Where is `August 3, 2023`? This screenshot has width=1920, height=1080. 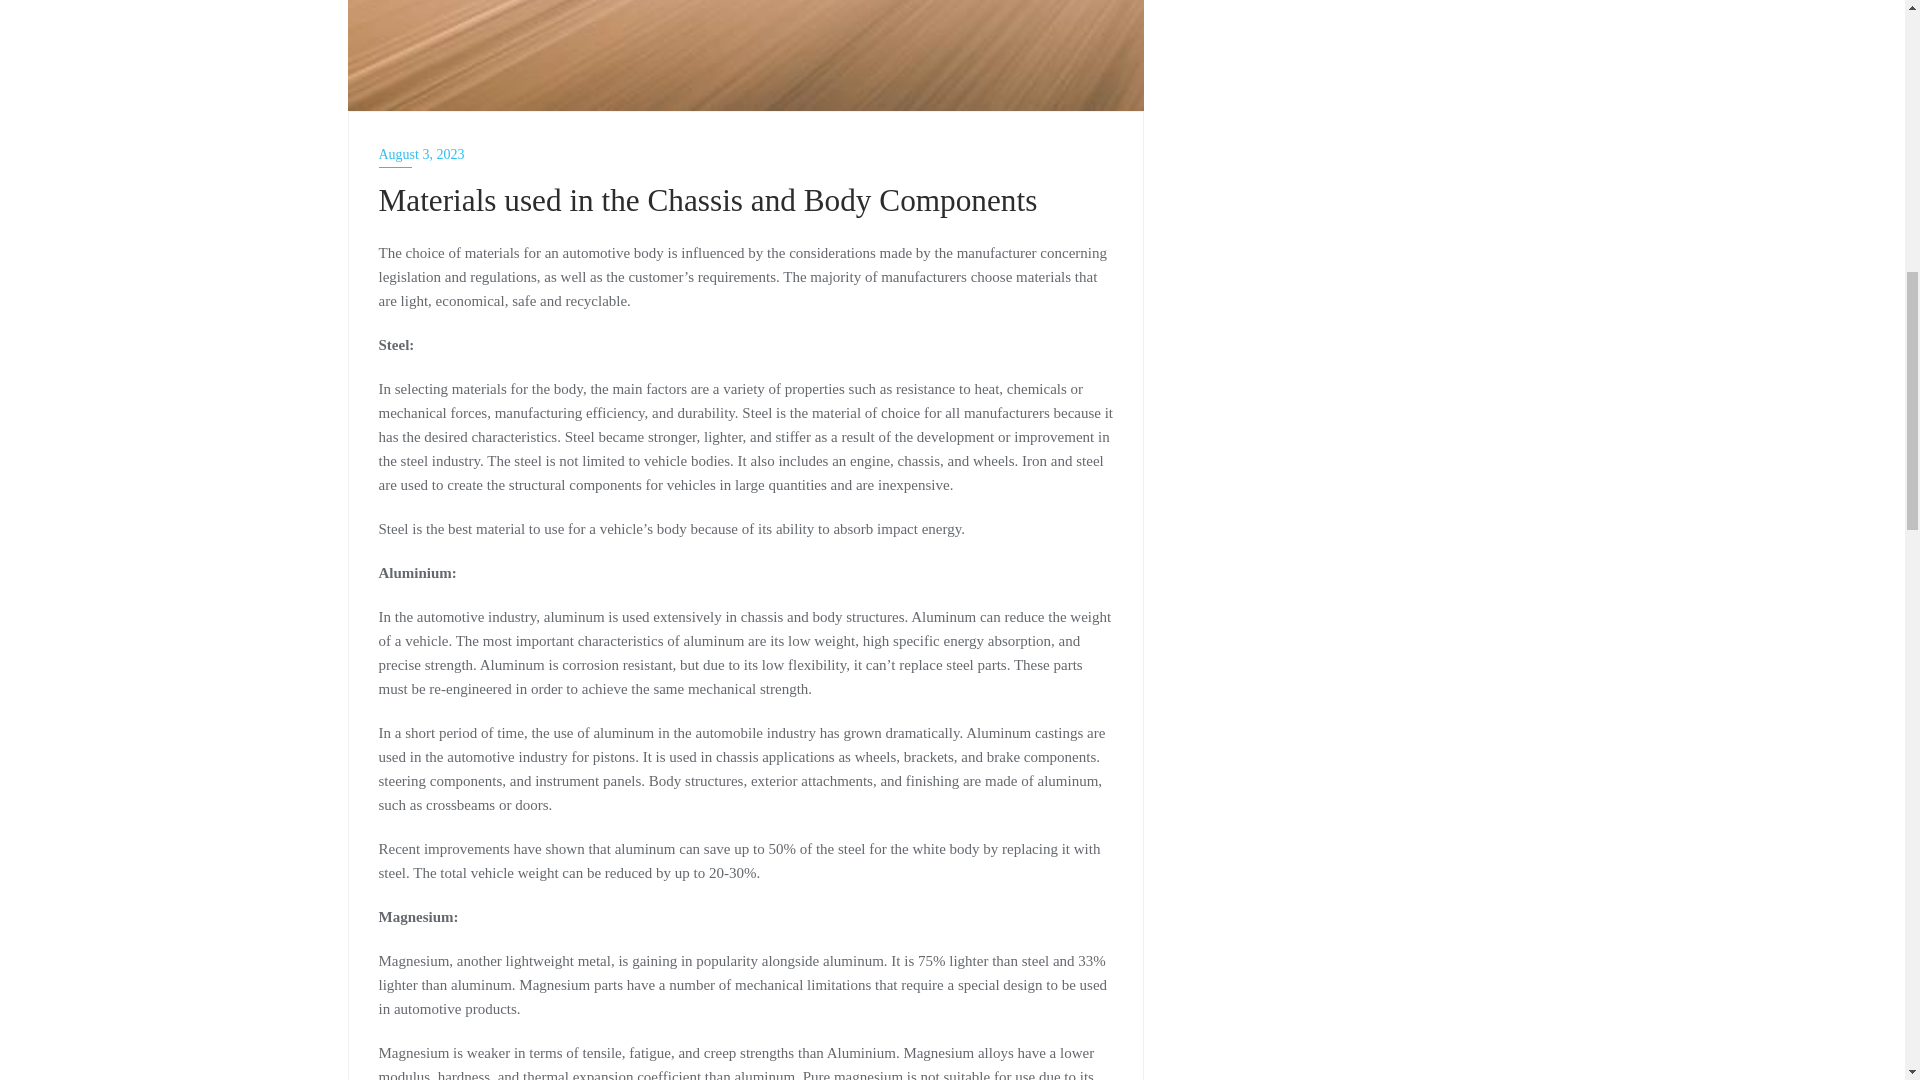
August 3, 2023 is located at coordinates (746, 154).